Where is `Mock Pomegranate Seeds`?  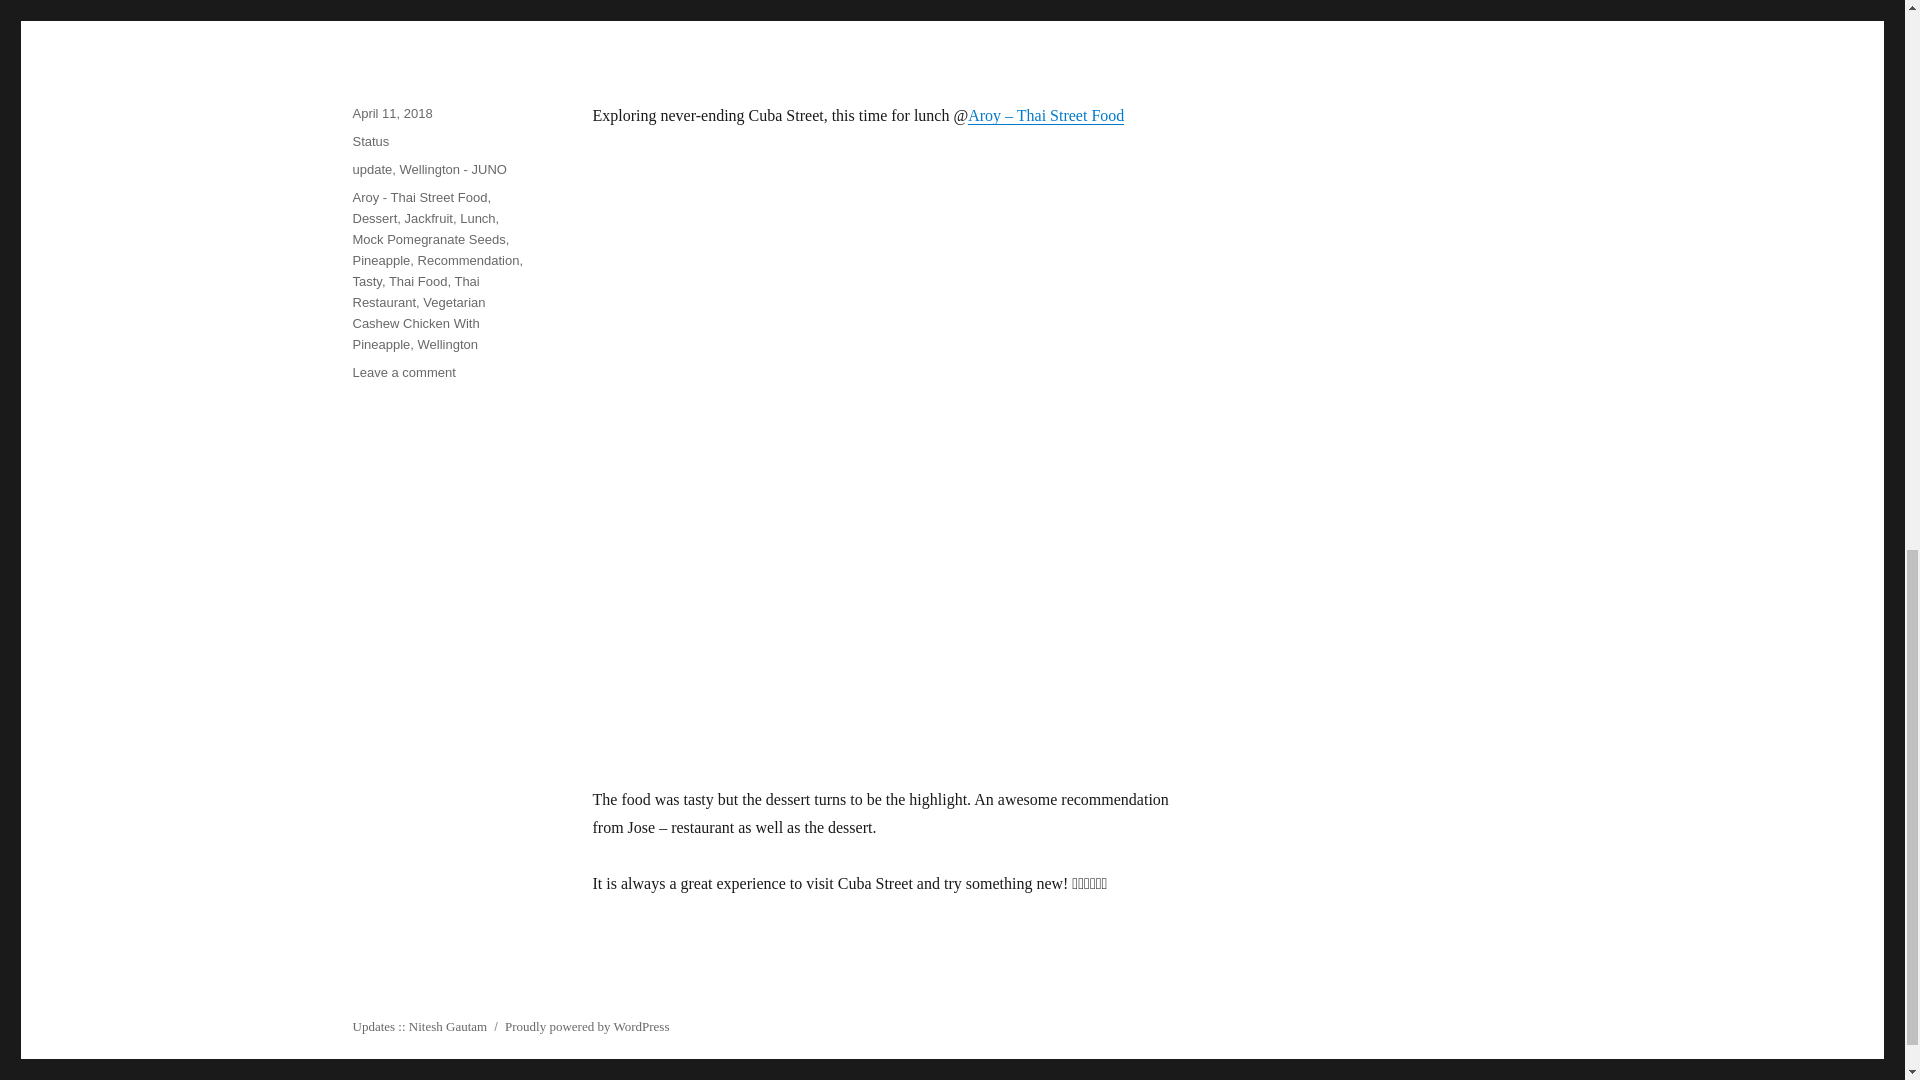 Mock Pomegranate Seeds is located at coordinates (428, 240).